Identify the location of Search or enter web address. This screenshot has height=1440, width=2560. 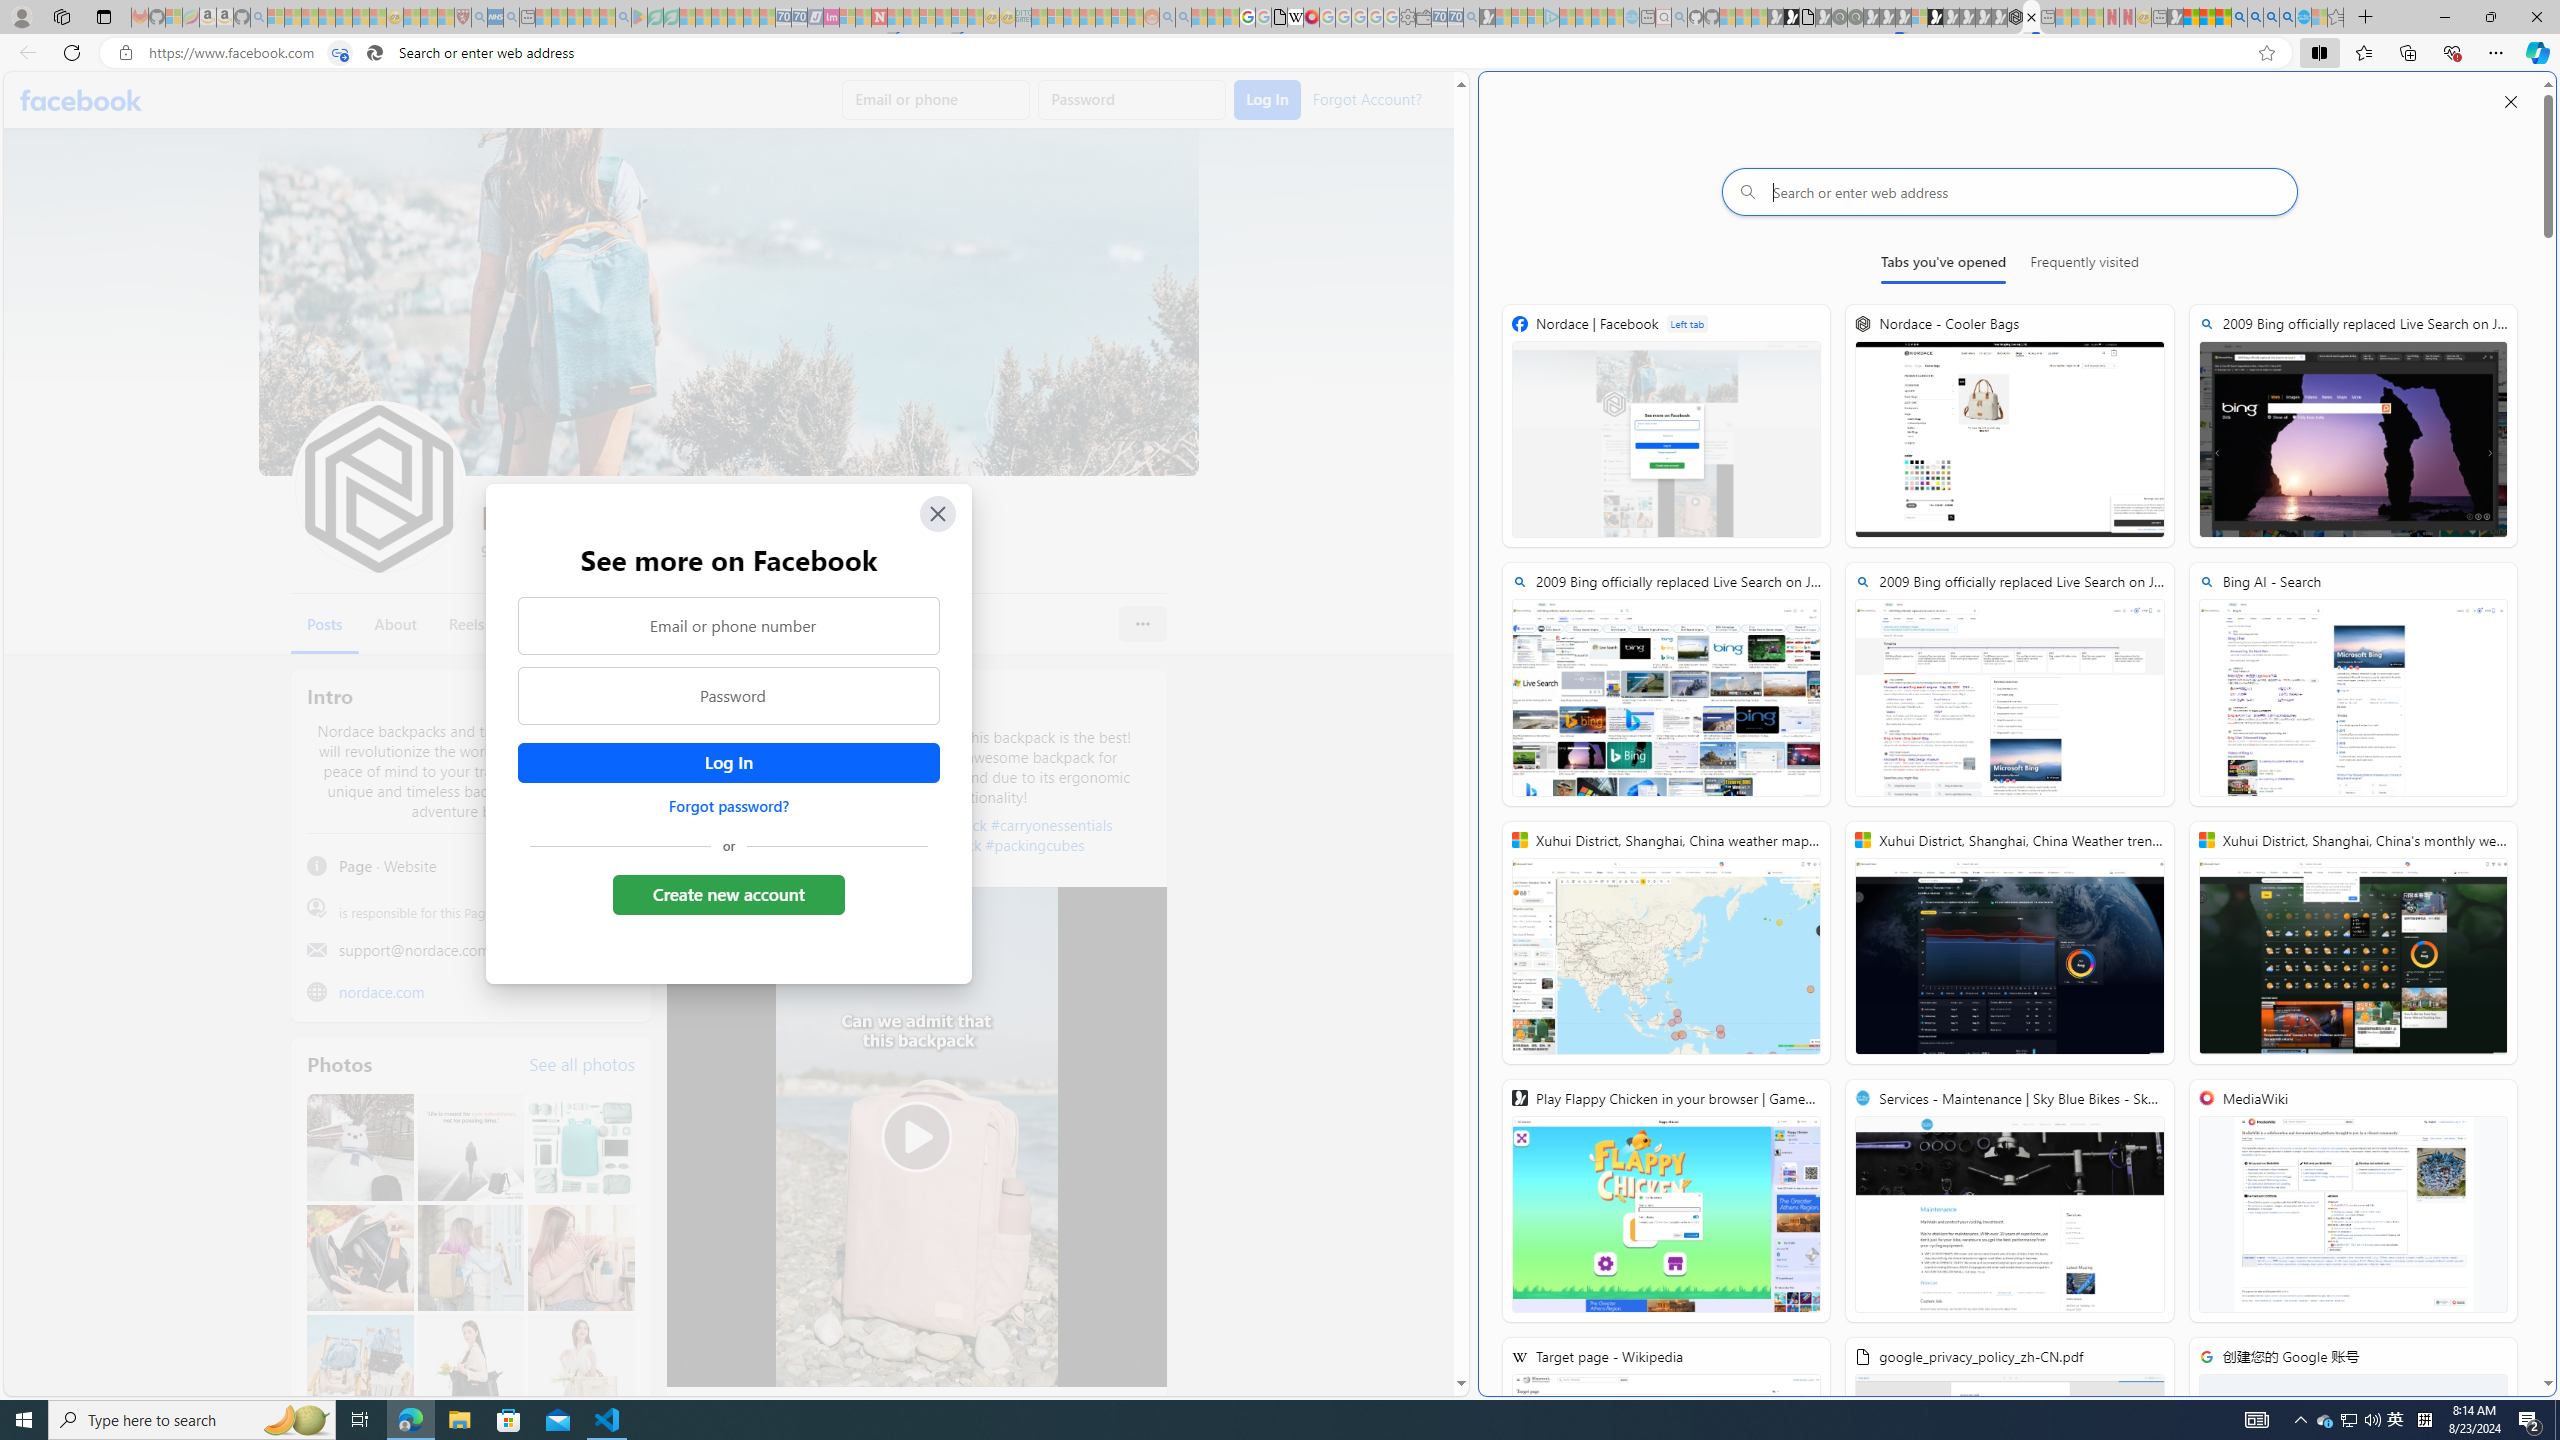
(2010, 192).